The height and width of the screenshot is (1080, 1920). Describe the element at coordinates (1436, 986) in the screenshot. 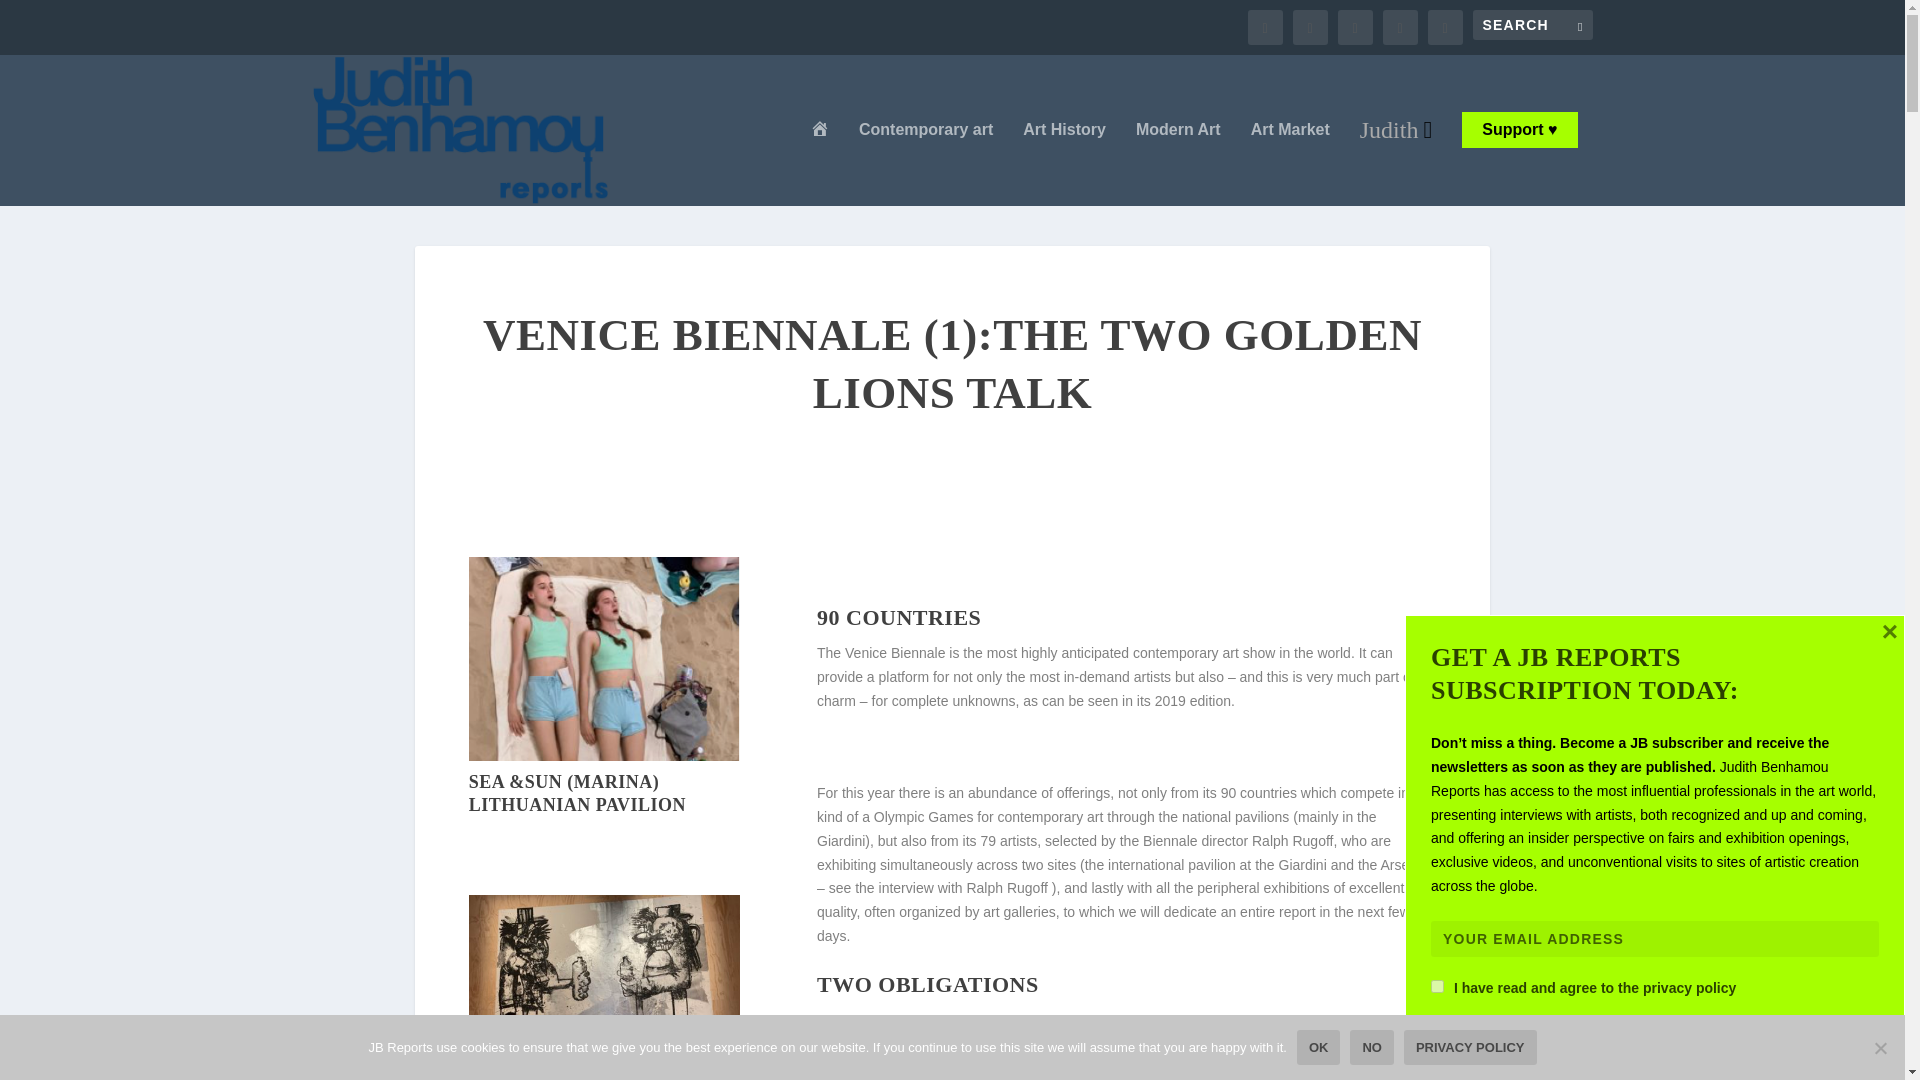

I see `1` at that location.